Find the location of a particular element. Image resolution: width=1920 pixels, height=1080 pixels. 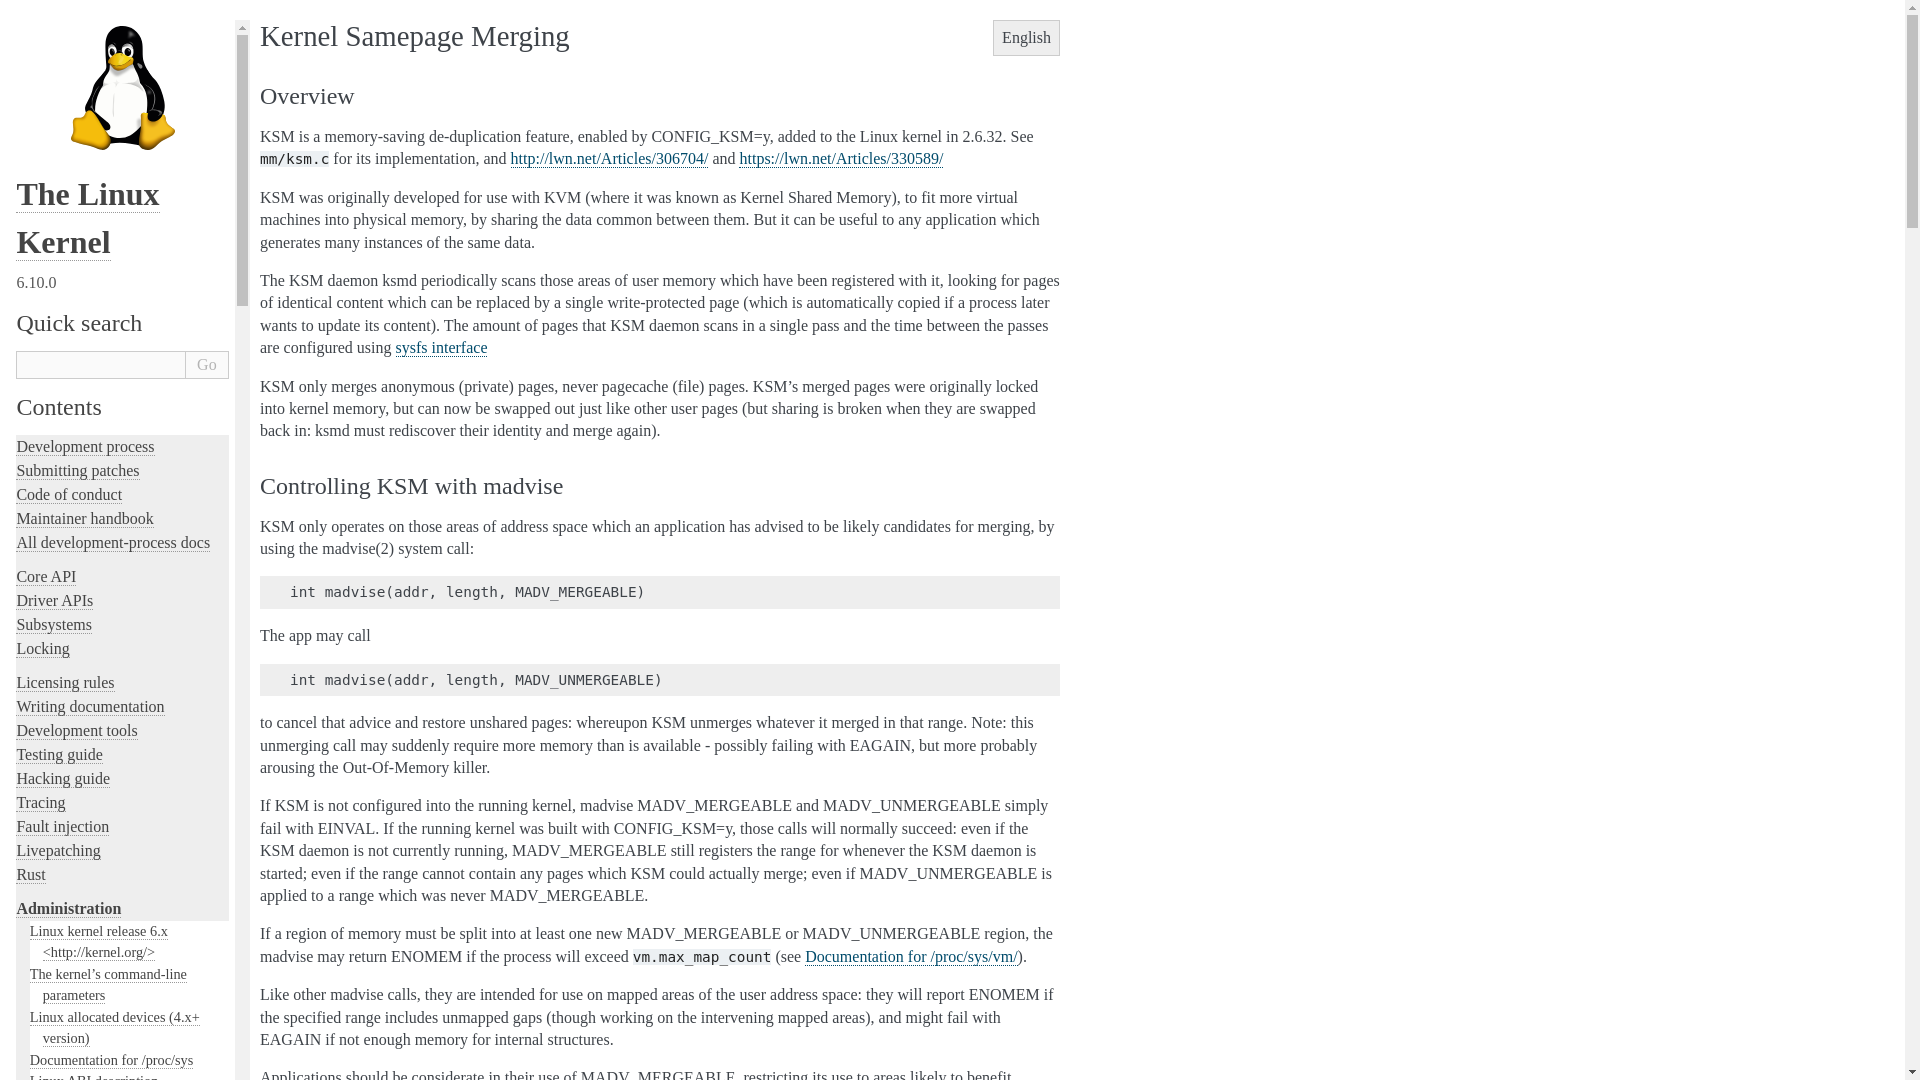

Writing documentation is located at coordinates (89, 706).